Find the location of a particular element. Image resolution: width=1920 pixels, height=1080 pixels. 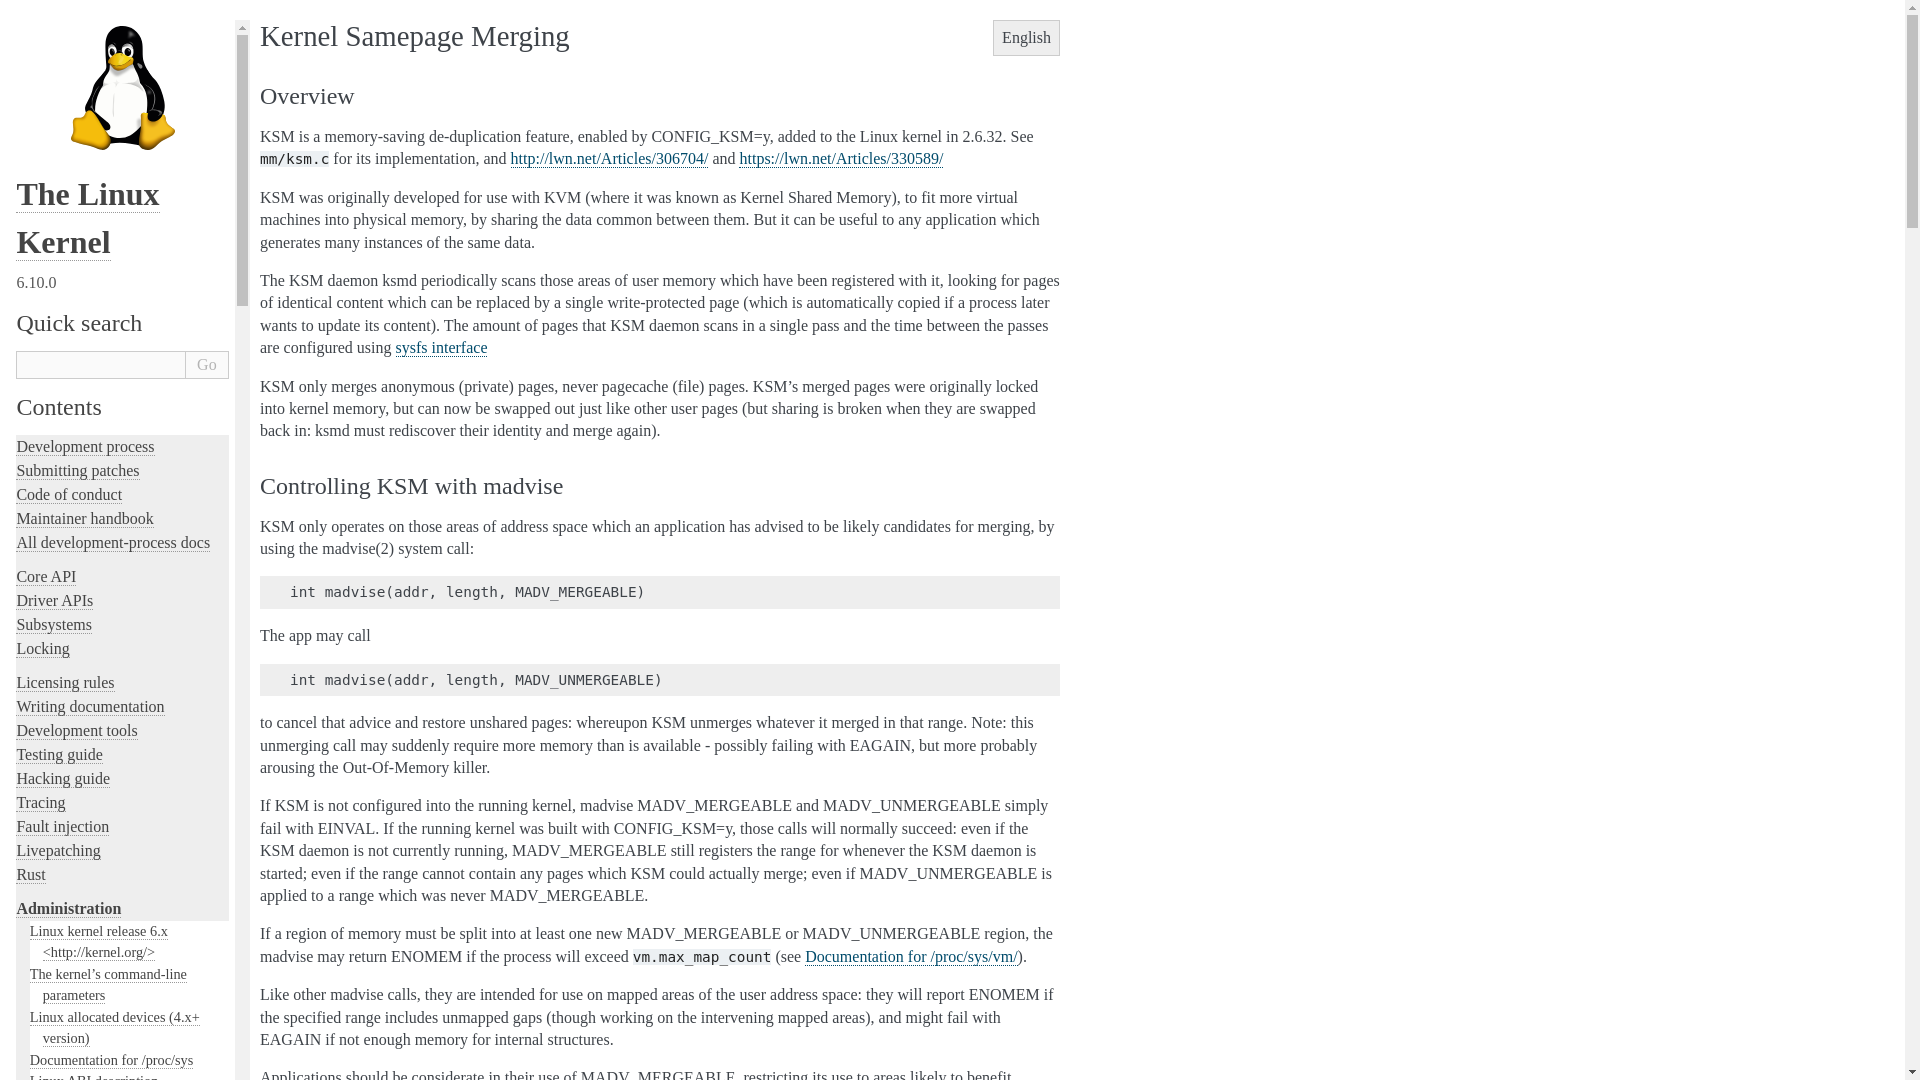

Writing documentation is located at coordinates (89, 706).